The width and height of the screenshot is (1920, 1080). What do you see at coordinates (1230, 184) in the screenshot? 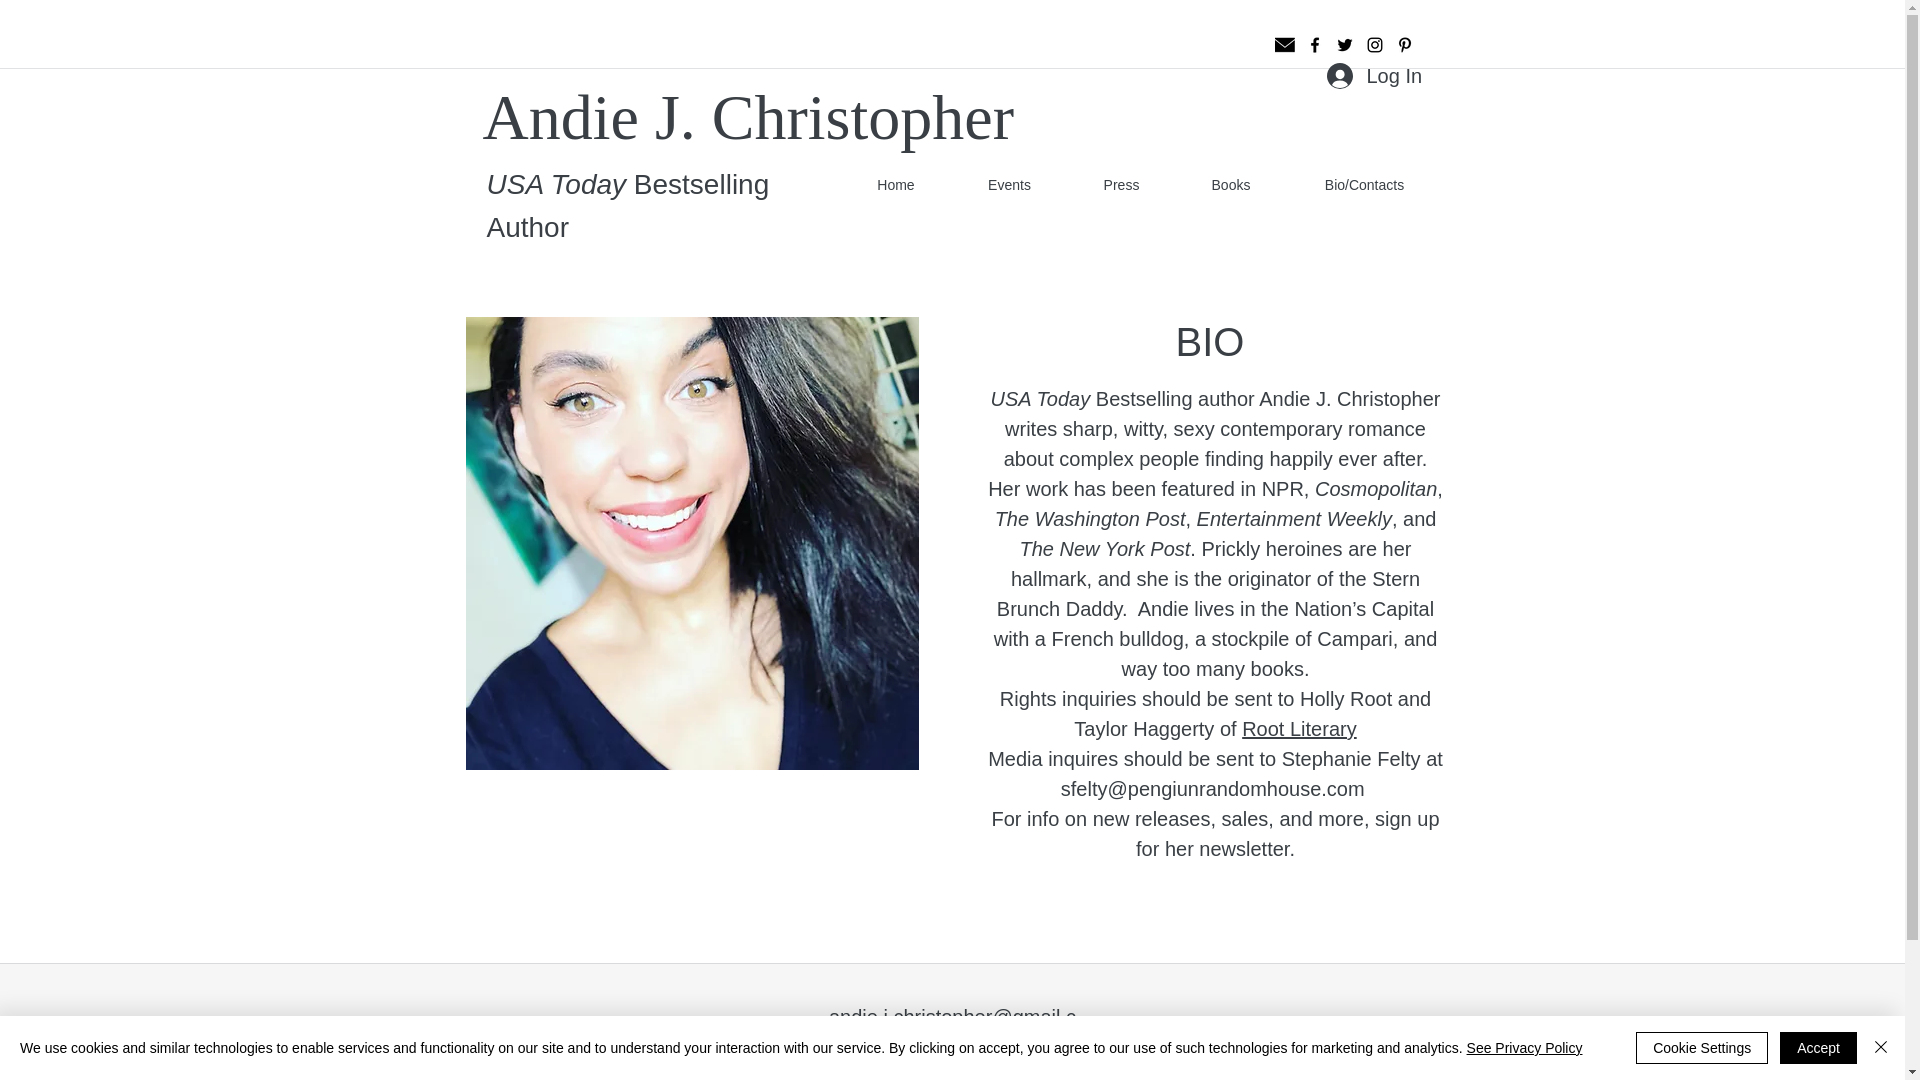
I see `Books` at bounding box center [1230, 184].